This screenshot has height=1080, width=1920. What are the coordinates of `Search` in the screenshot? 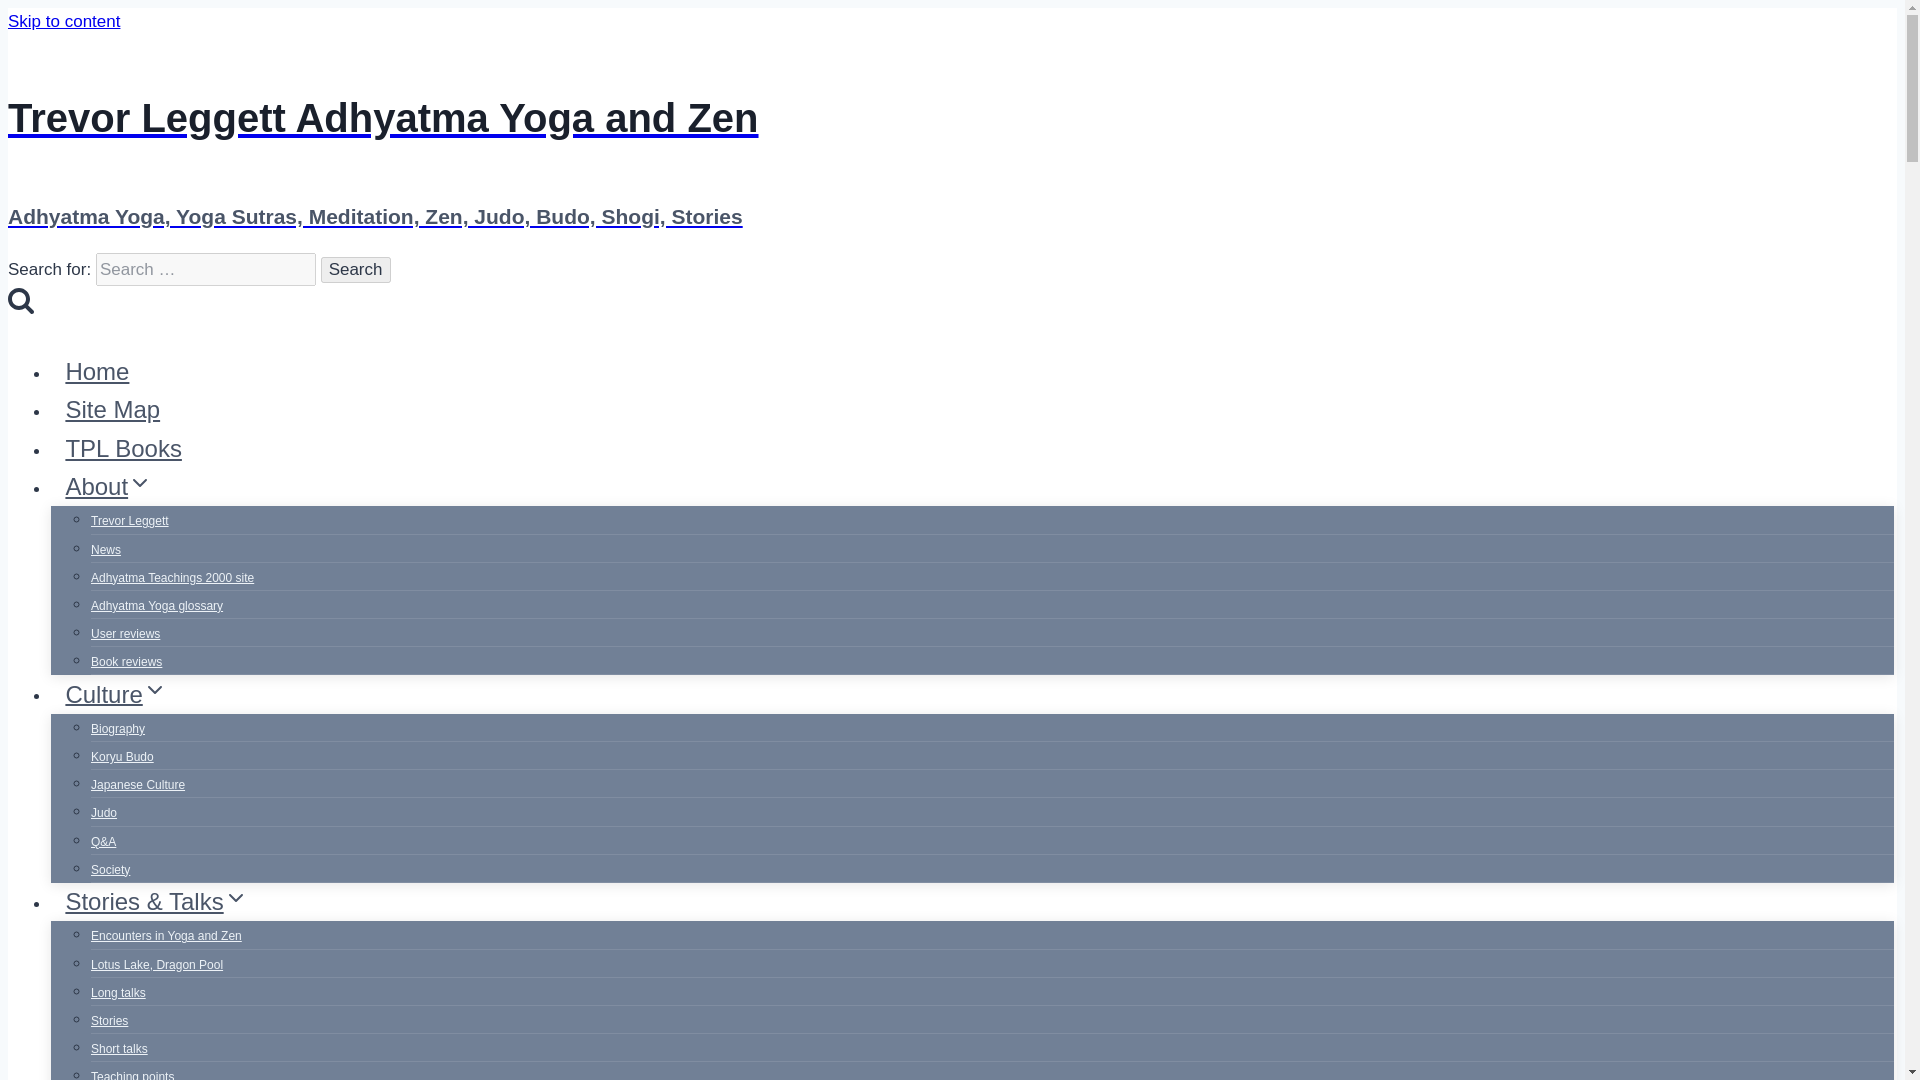 It's located at (356, 270).